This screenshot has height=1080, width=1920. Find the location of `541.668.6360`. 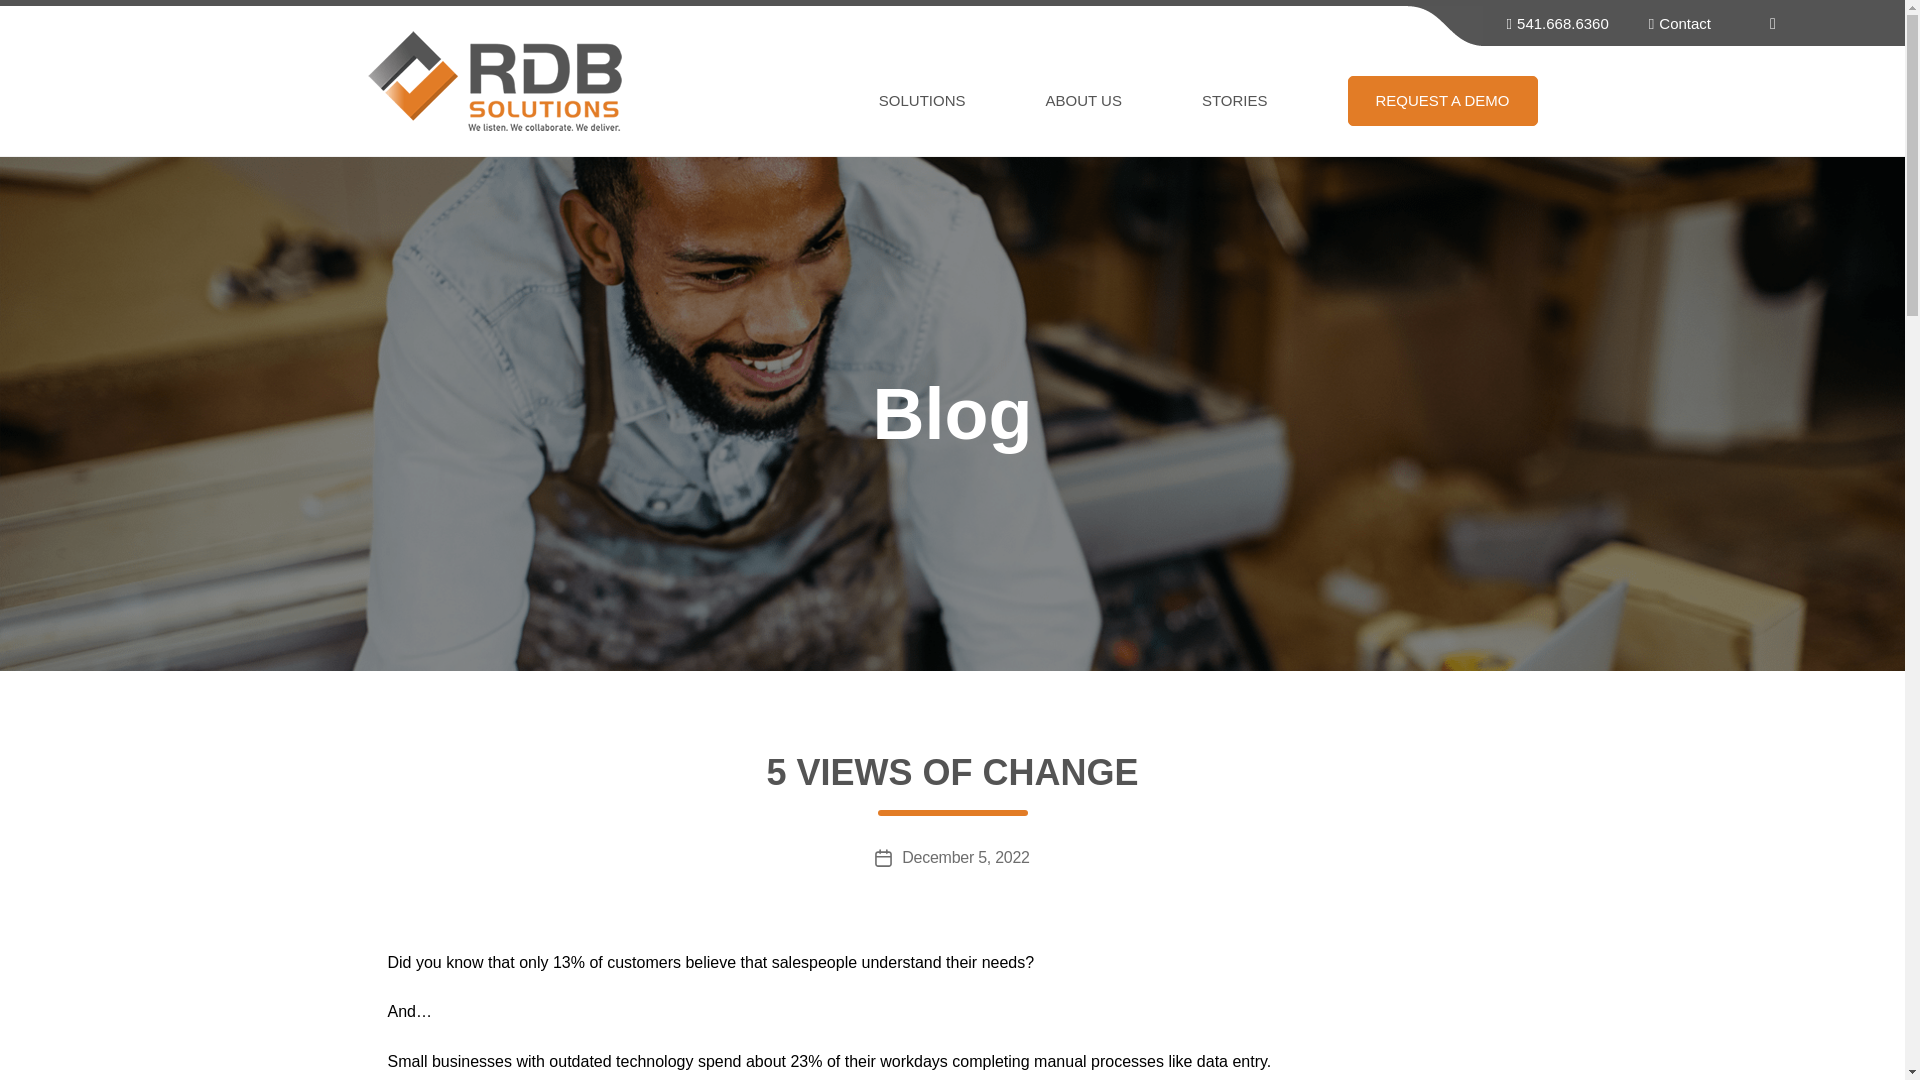

541.668.6360 is located at coordinates (1552, 22).